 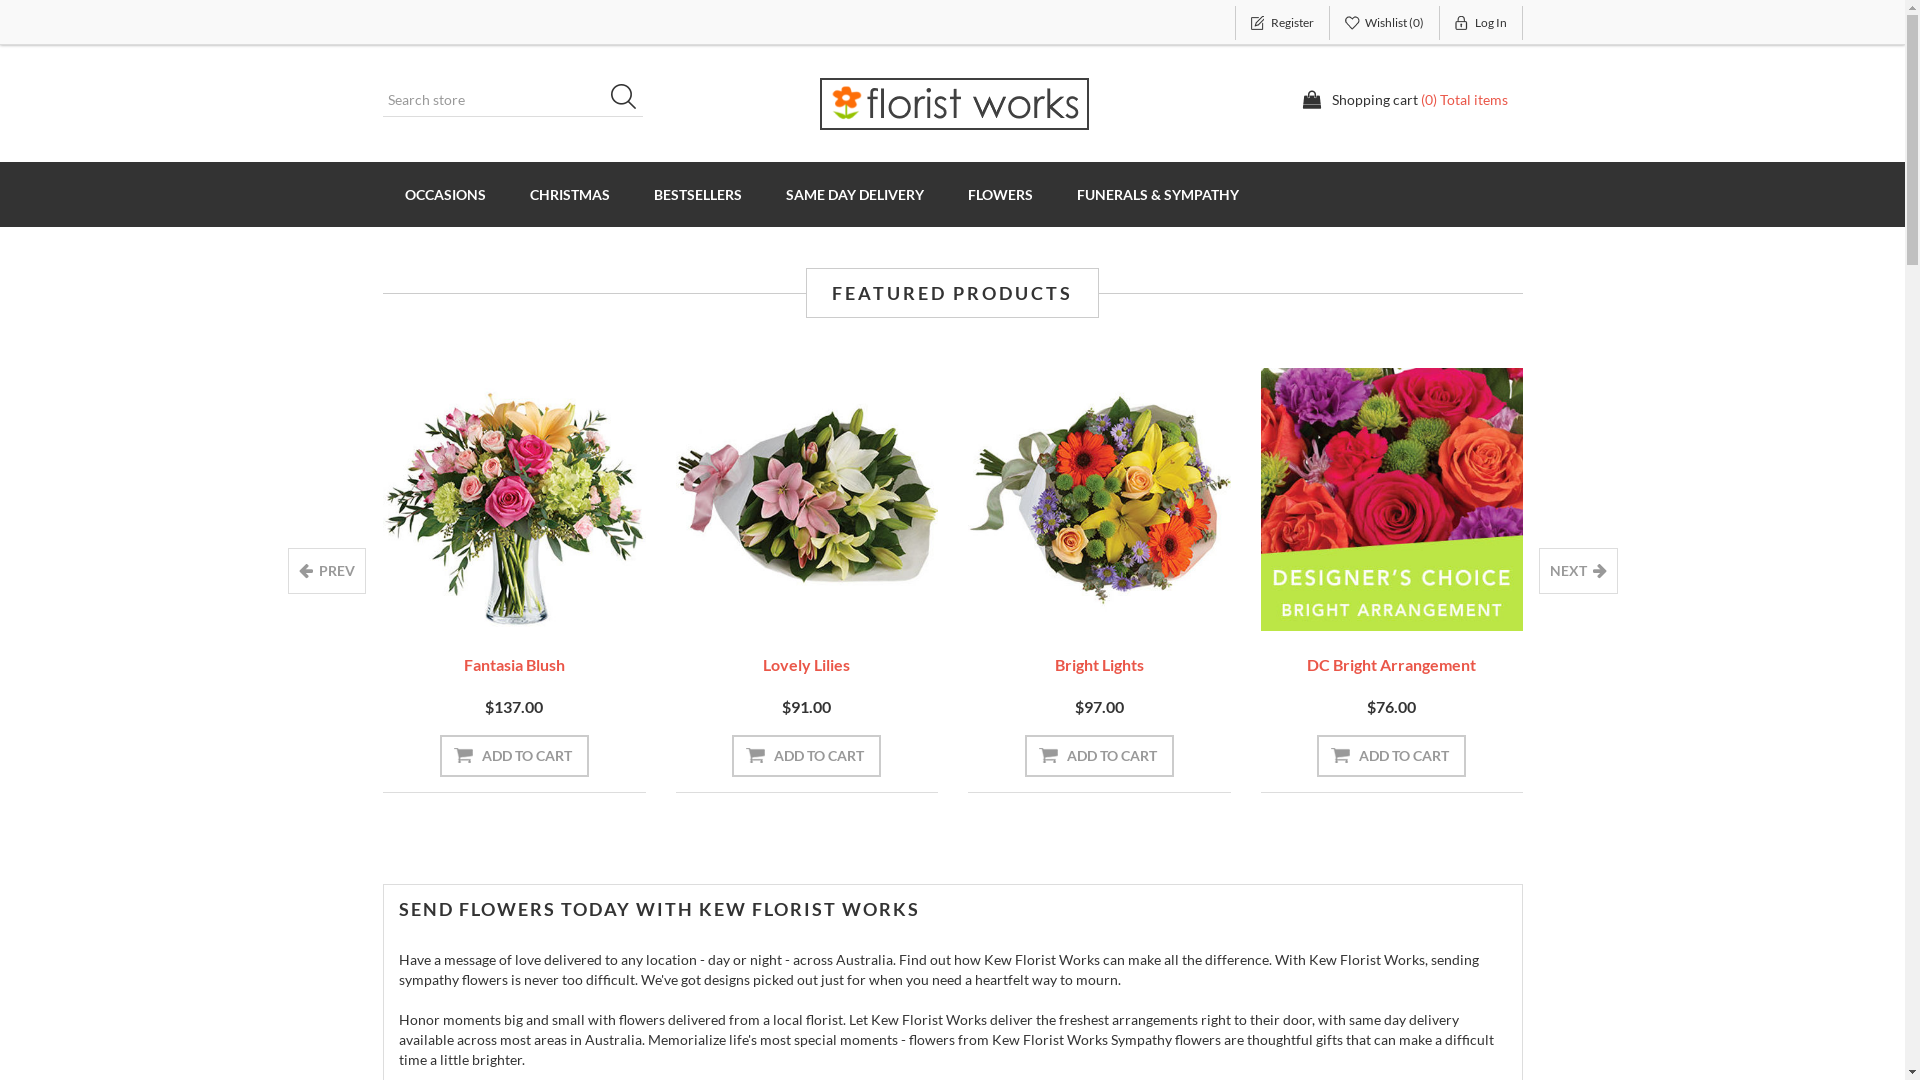 What do you see at coordinates (698, 194) in the screenshot?
I see `BESTSELLERS` at bounding box center [698, 194].